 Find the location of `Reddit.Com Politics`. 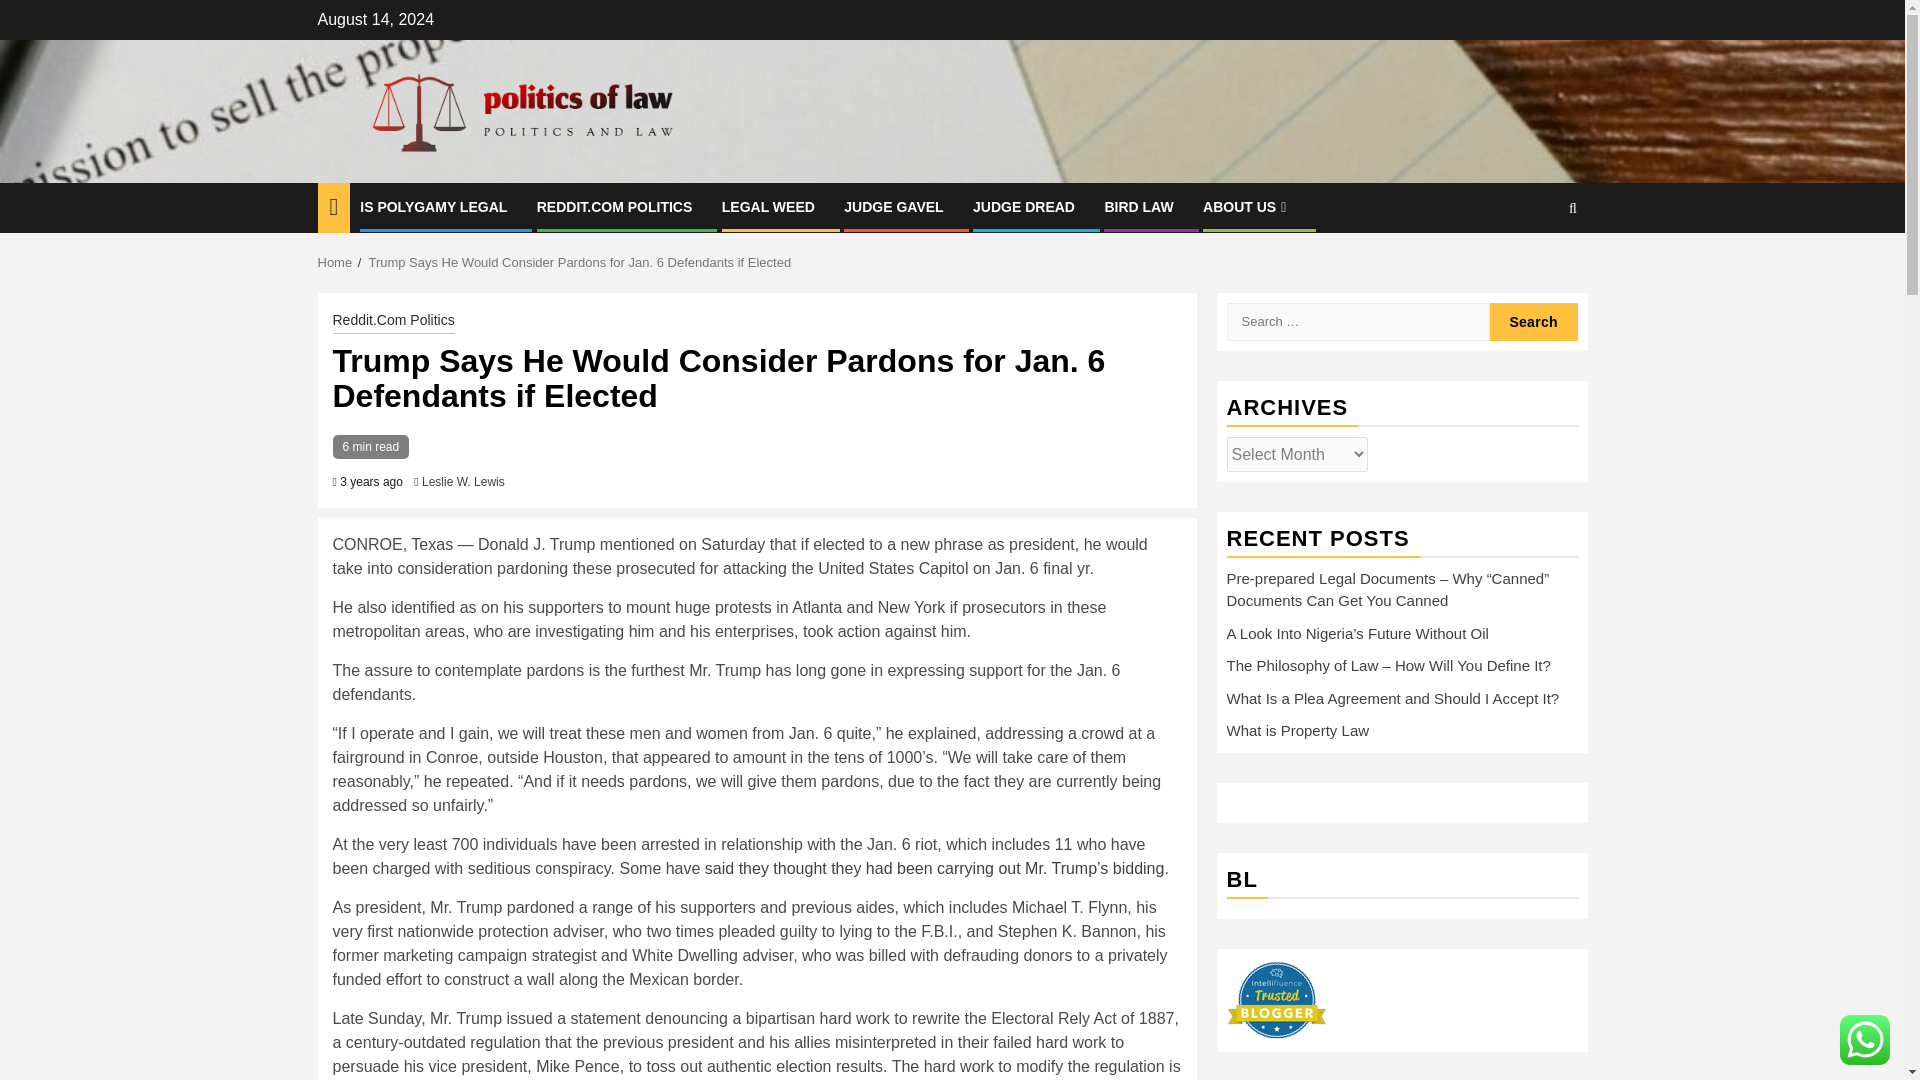

Reddit.Com Politics is located at coordinates (392, 321).